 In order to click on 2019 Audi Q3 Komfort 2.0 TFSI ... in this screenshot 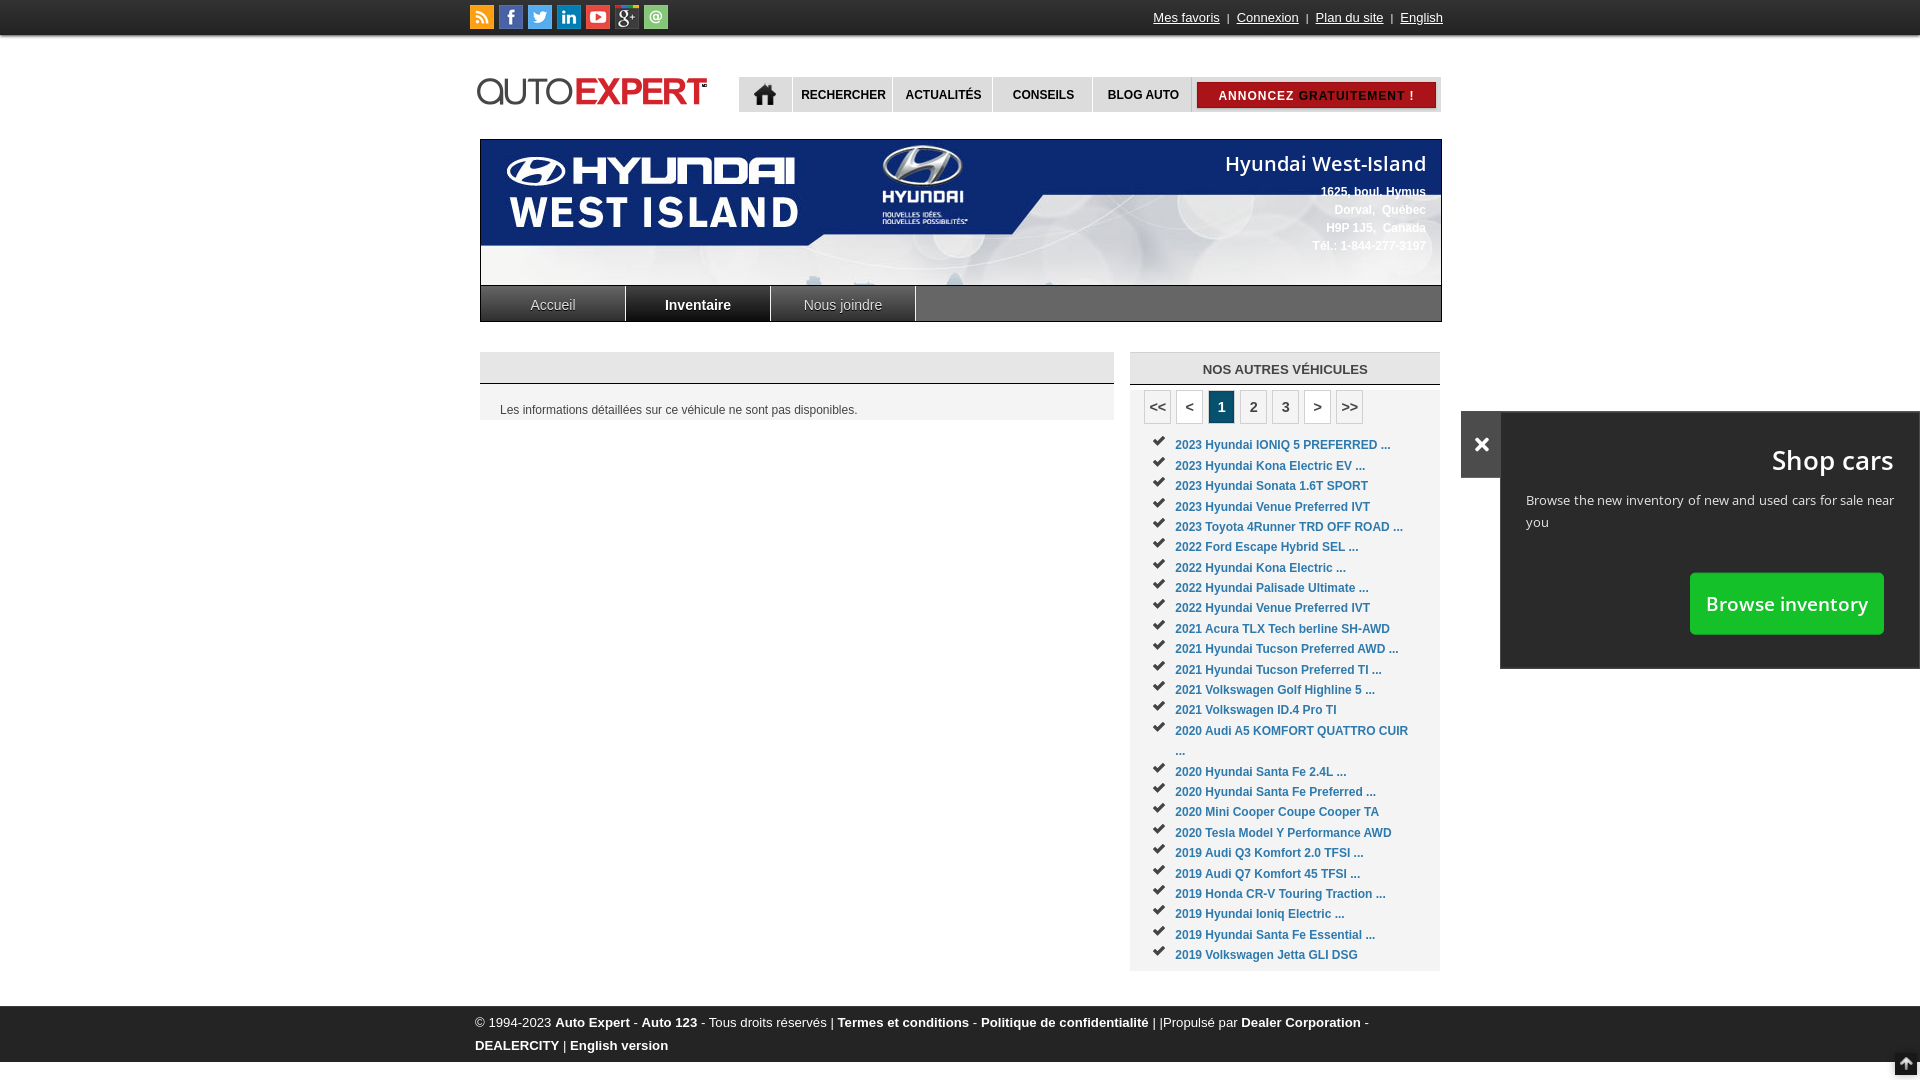, I will do `click(1269, 853)`.